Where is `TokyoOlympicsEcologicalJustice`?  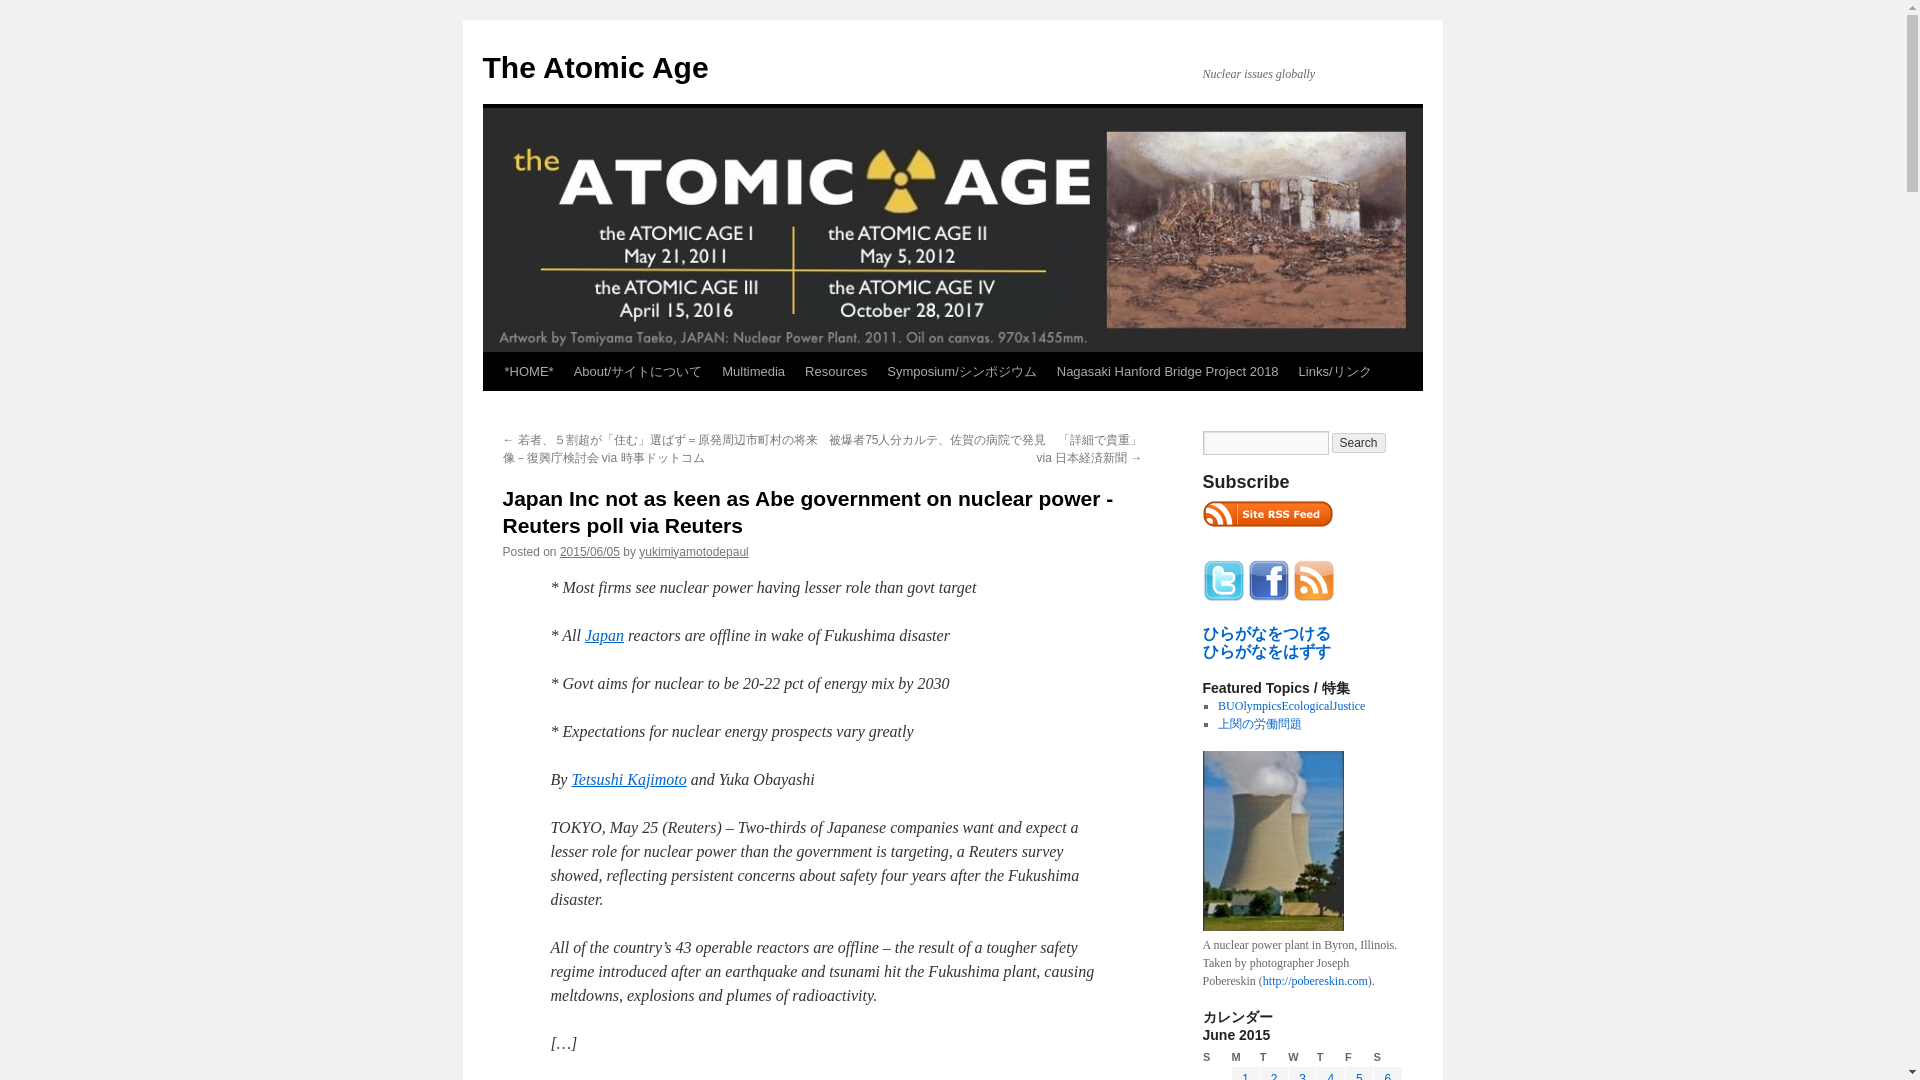
TokyoOlympicsEcologicalJustice is located at coordinates (1291, 705).